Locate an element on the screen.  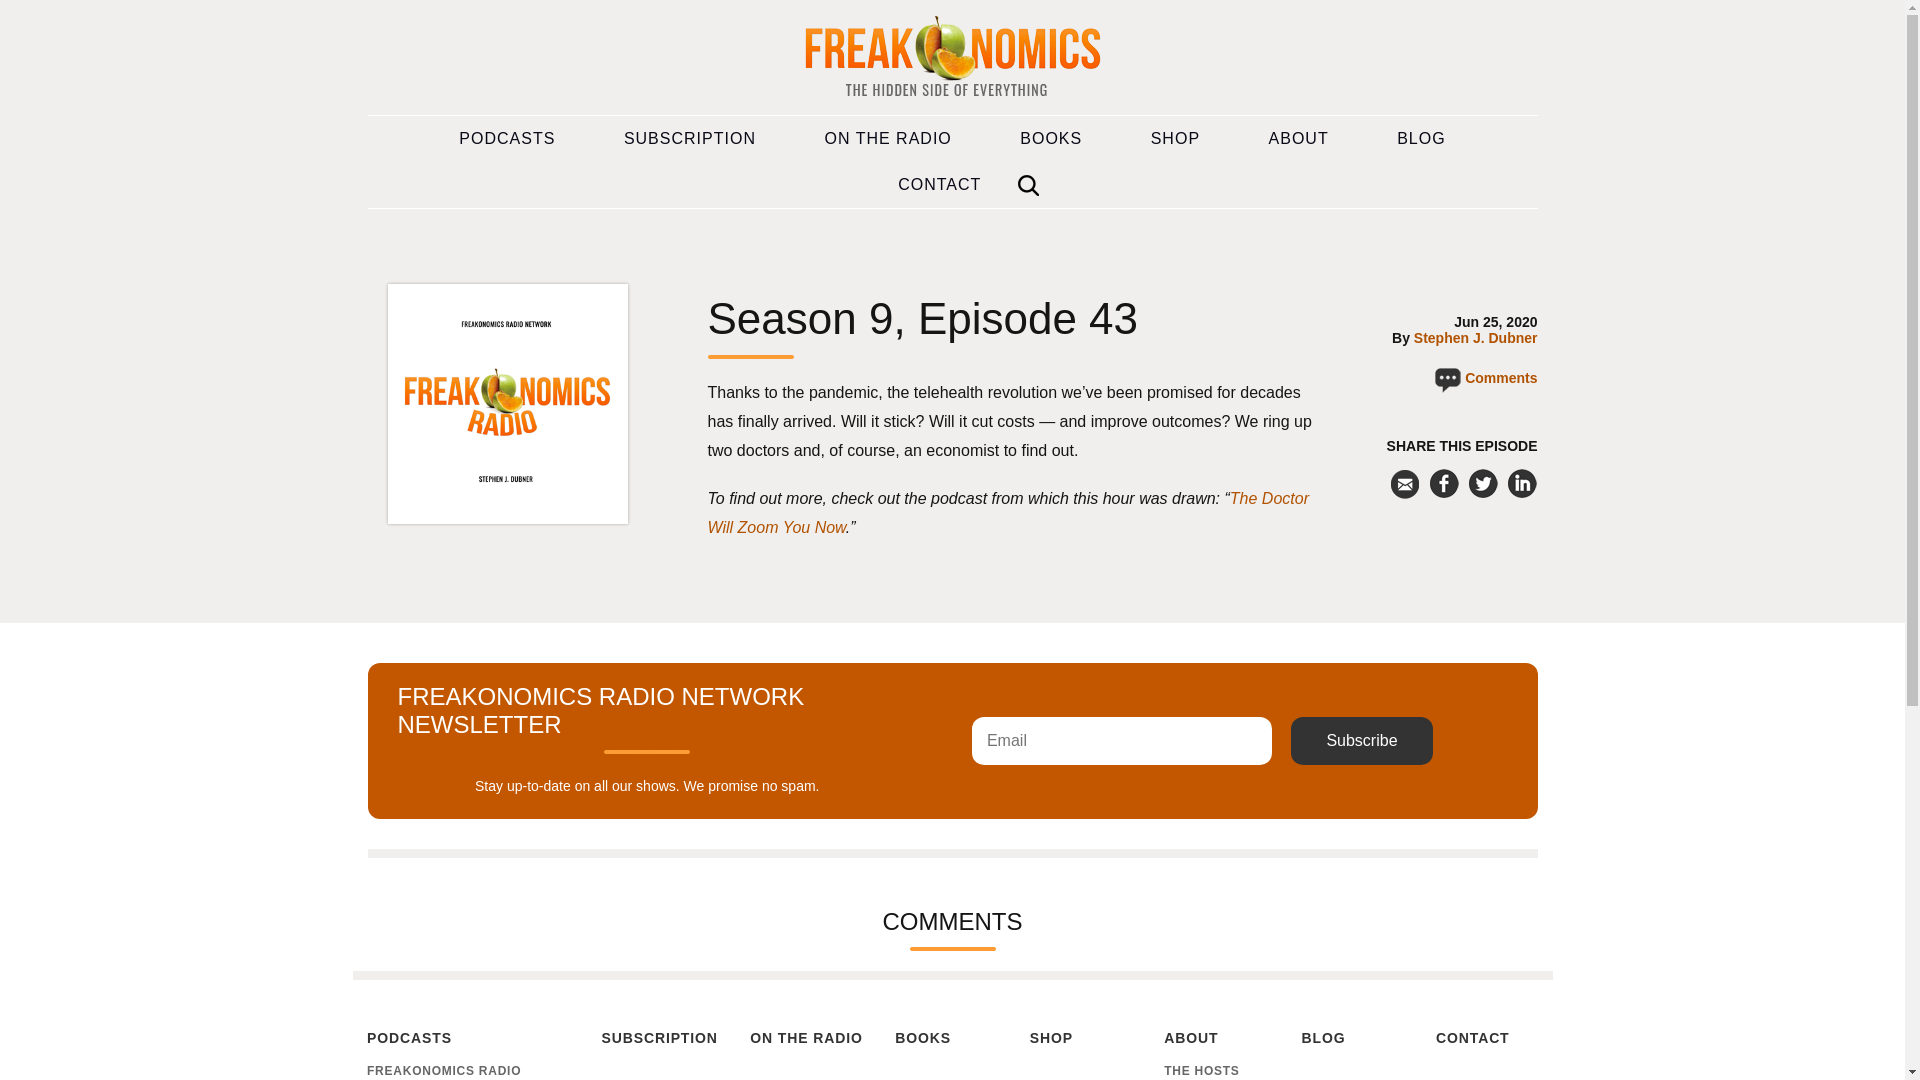
SHOP is located at coordinates (1176, 138).